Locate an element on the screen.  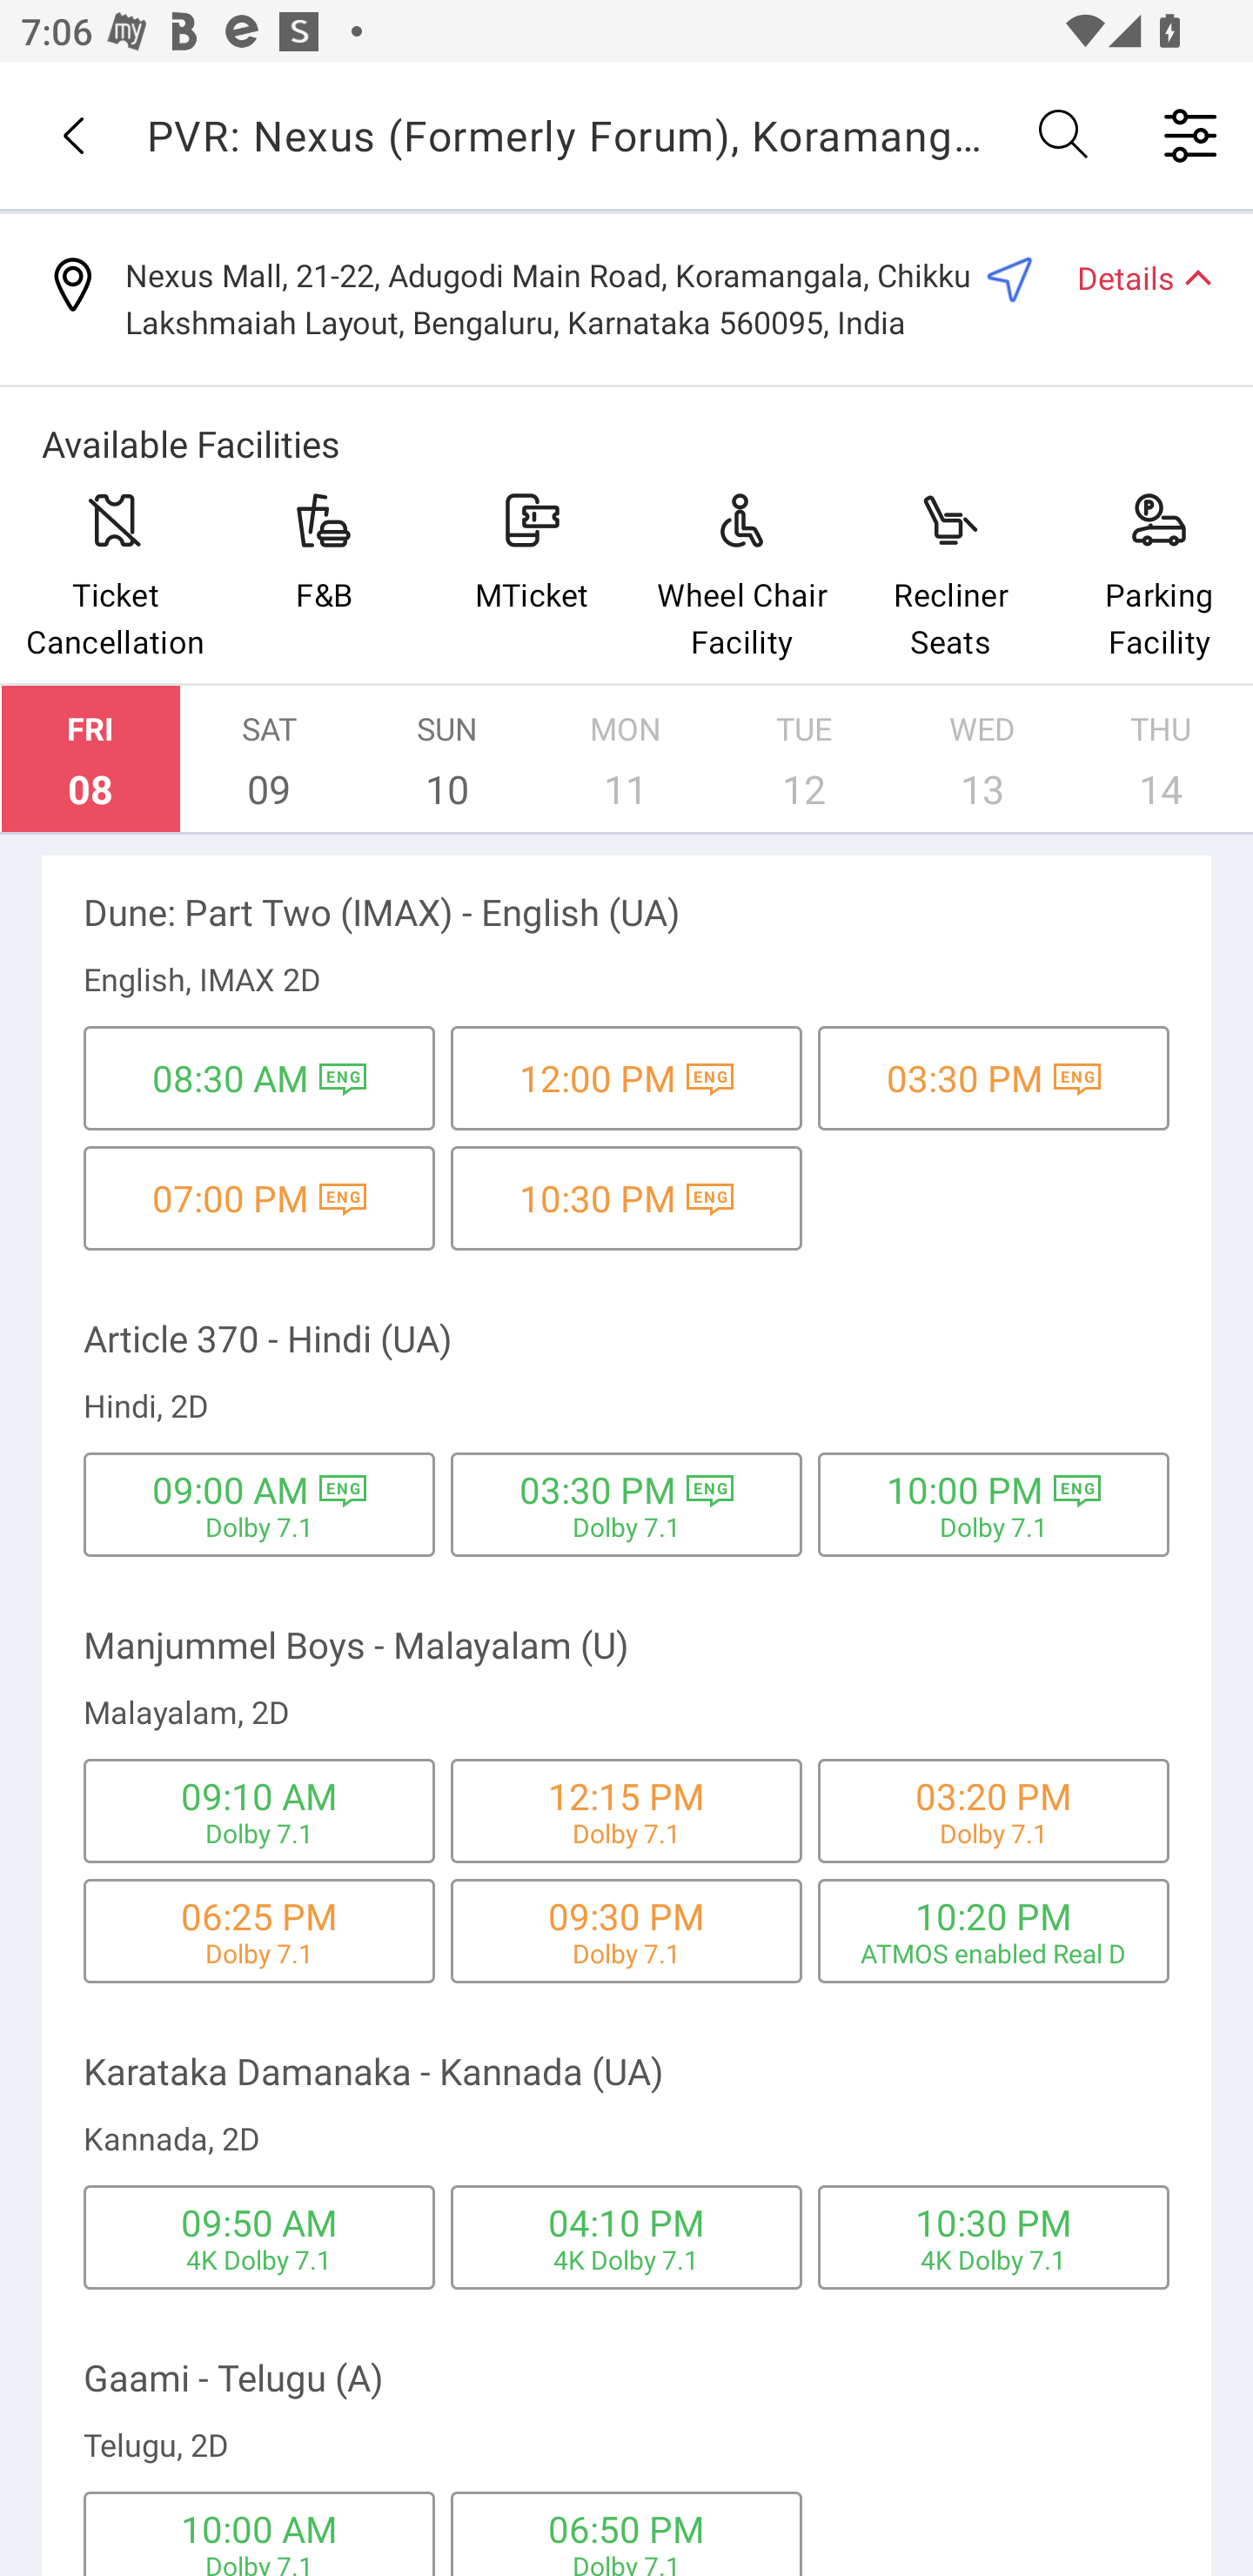
09:10 AM is located at coordinates (258, 1796).